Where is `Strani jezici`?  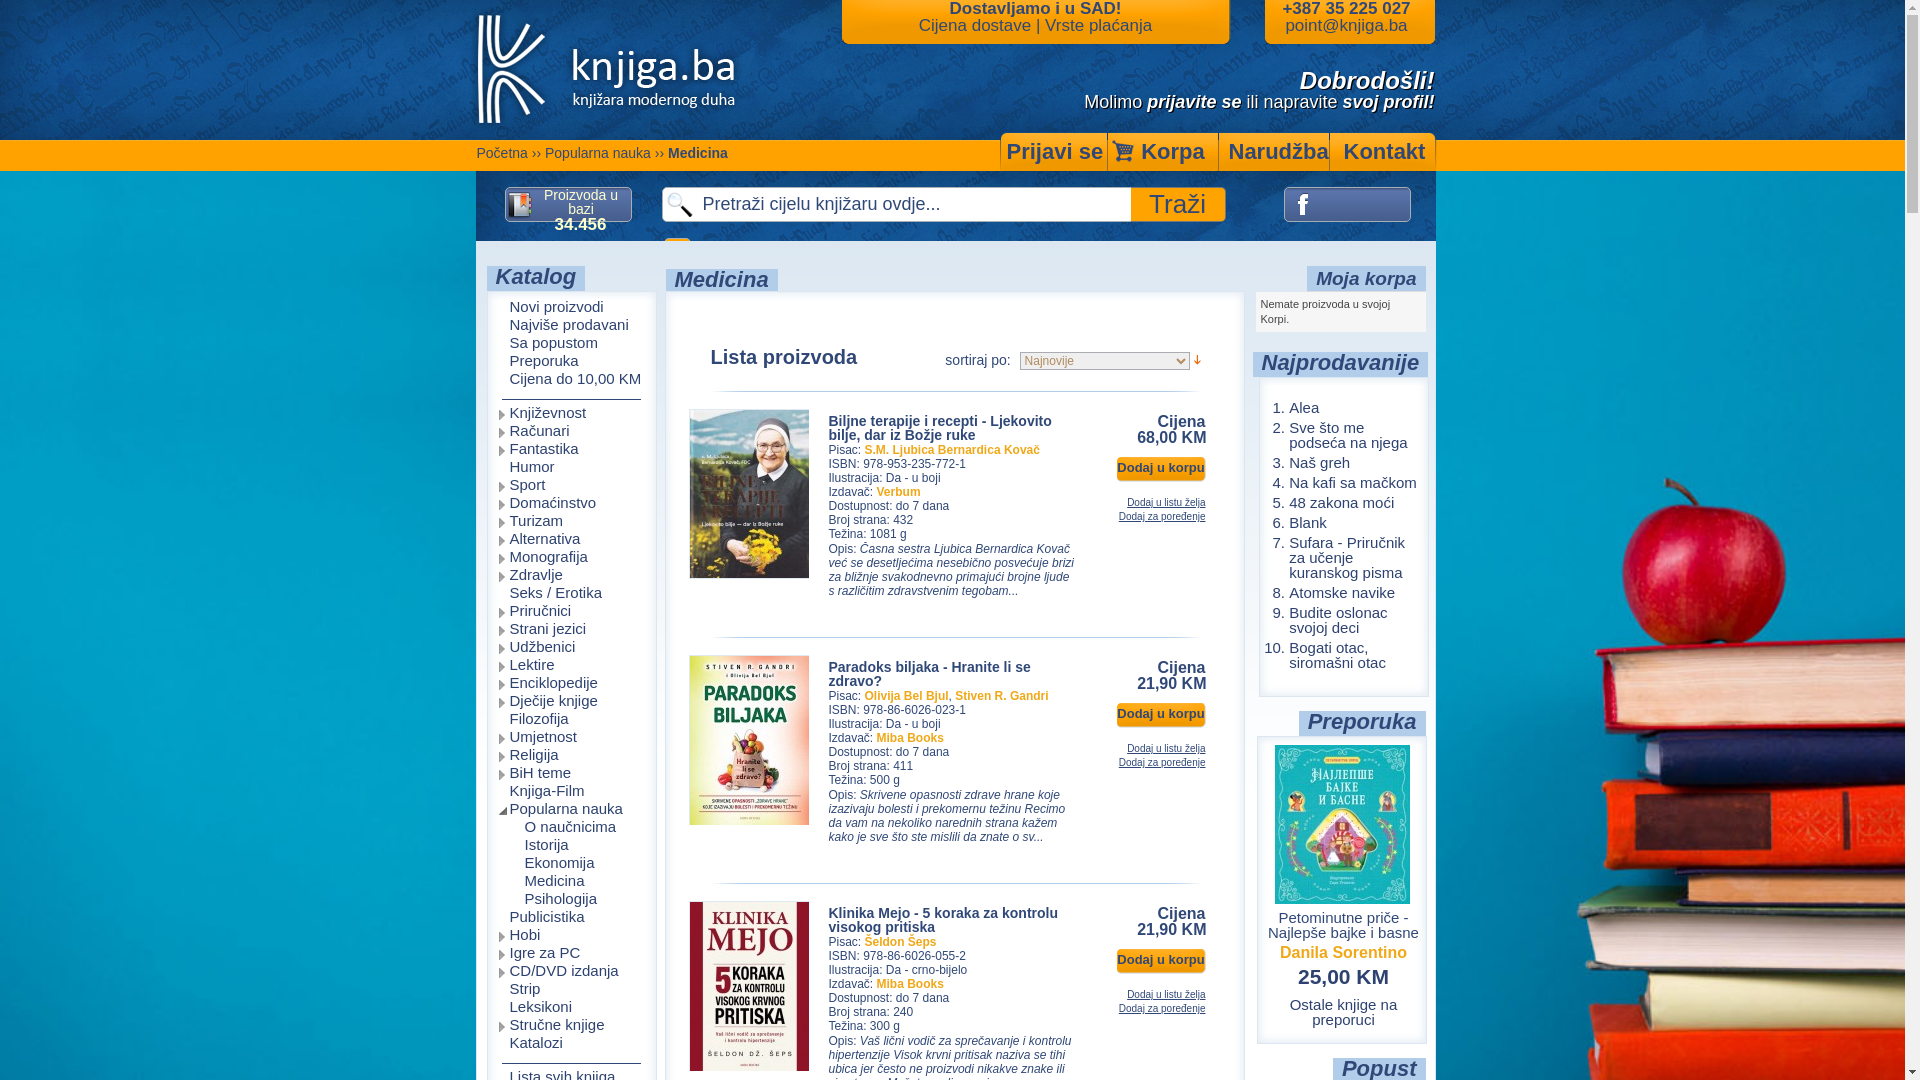 Strani jezici is located at coordinates (572, 630).